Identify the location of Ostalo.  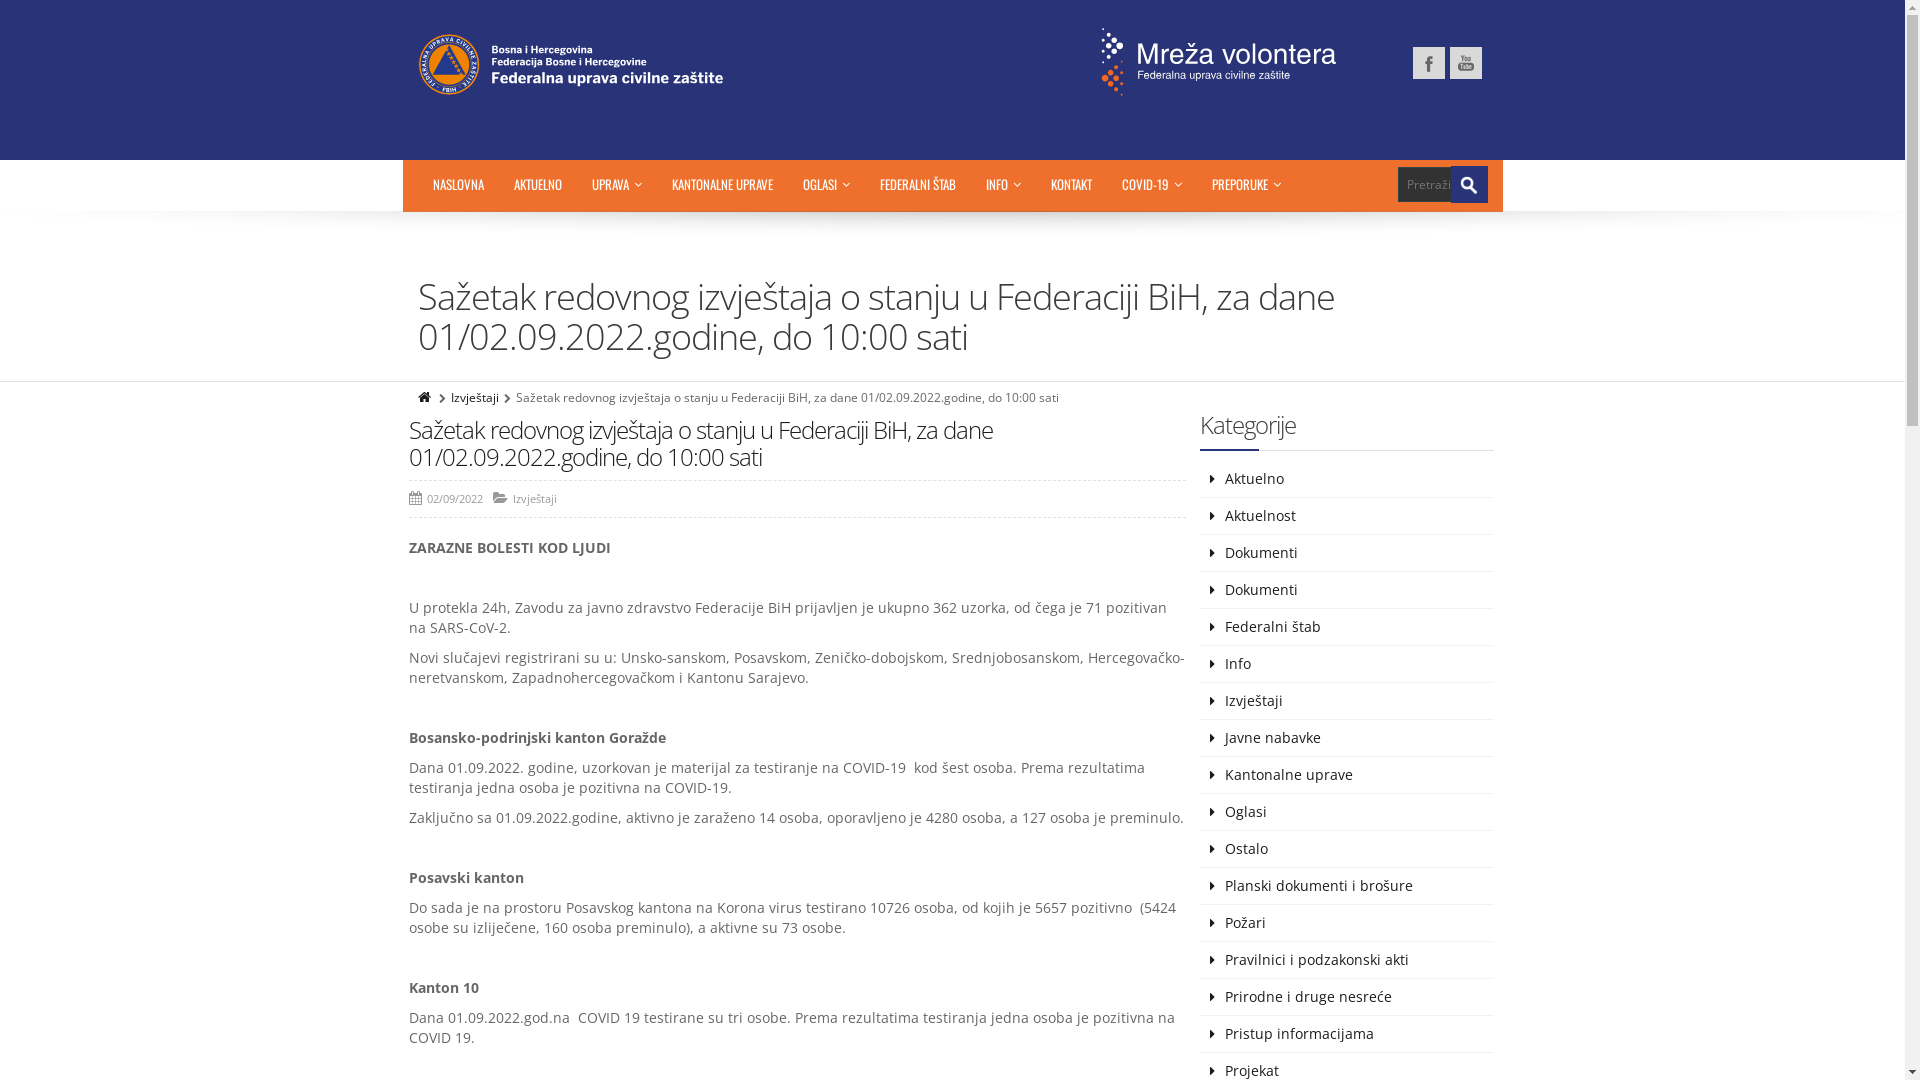
(1347, 850).